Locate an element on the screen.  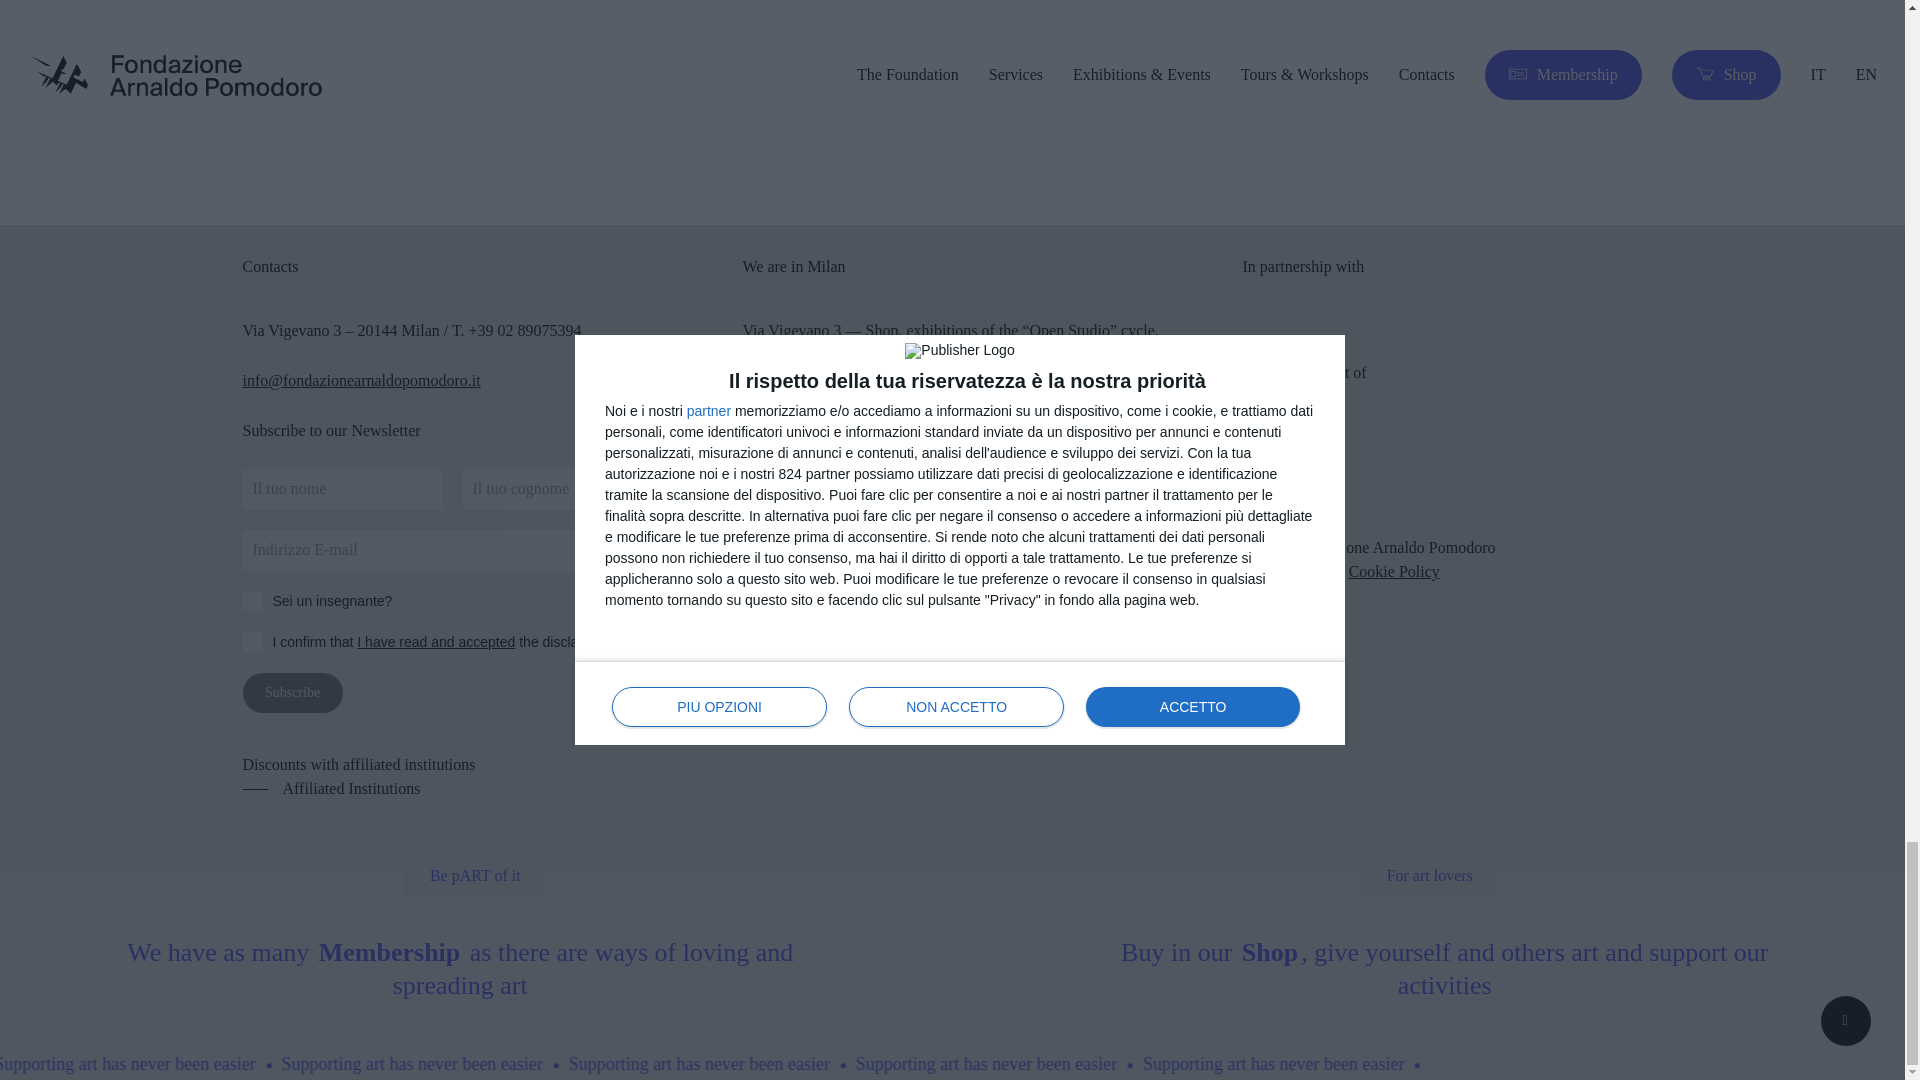
Subscribe is located at coordinates (291, 692).